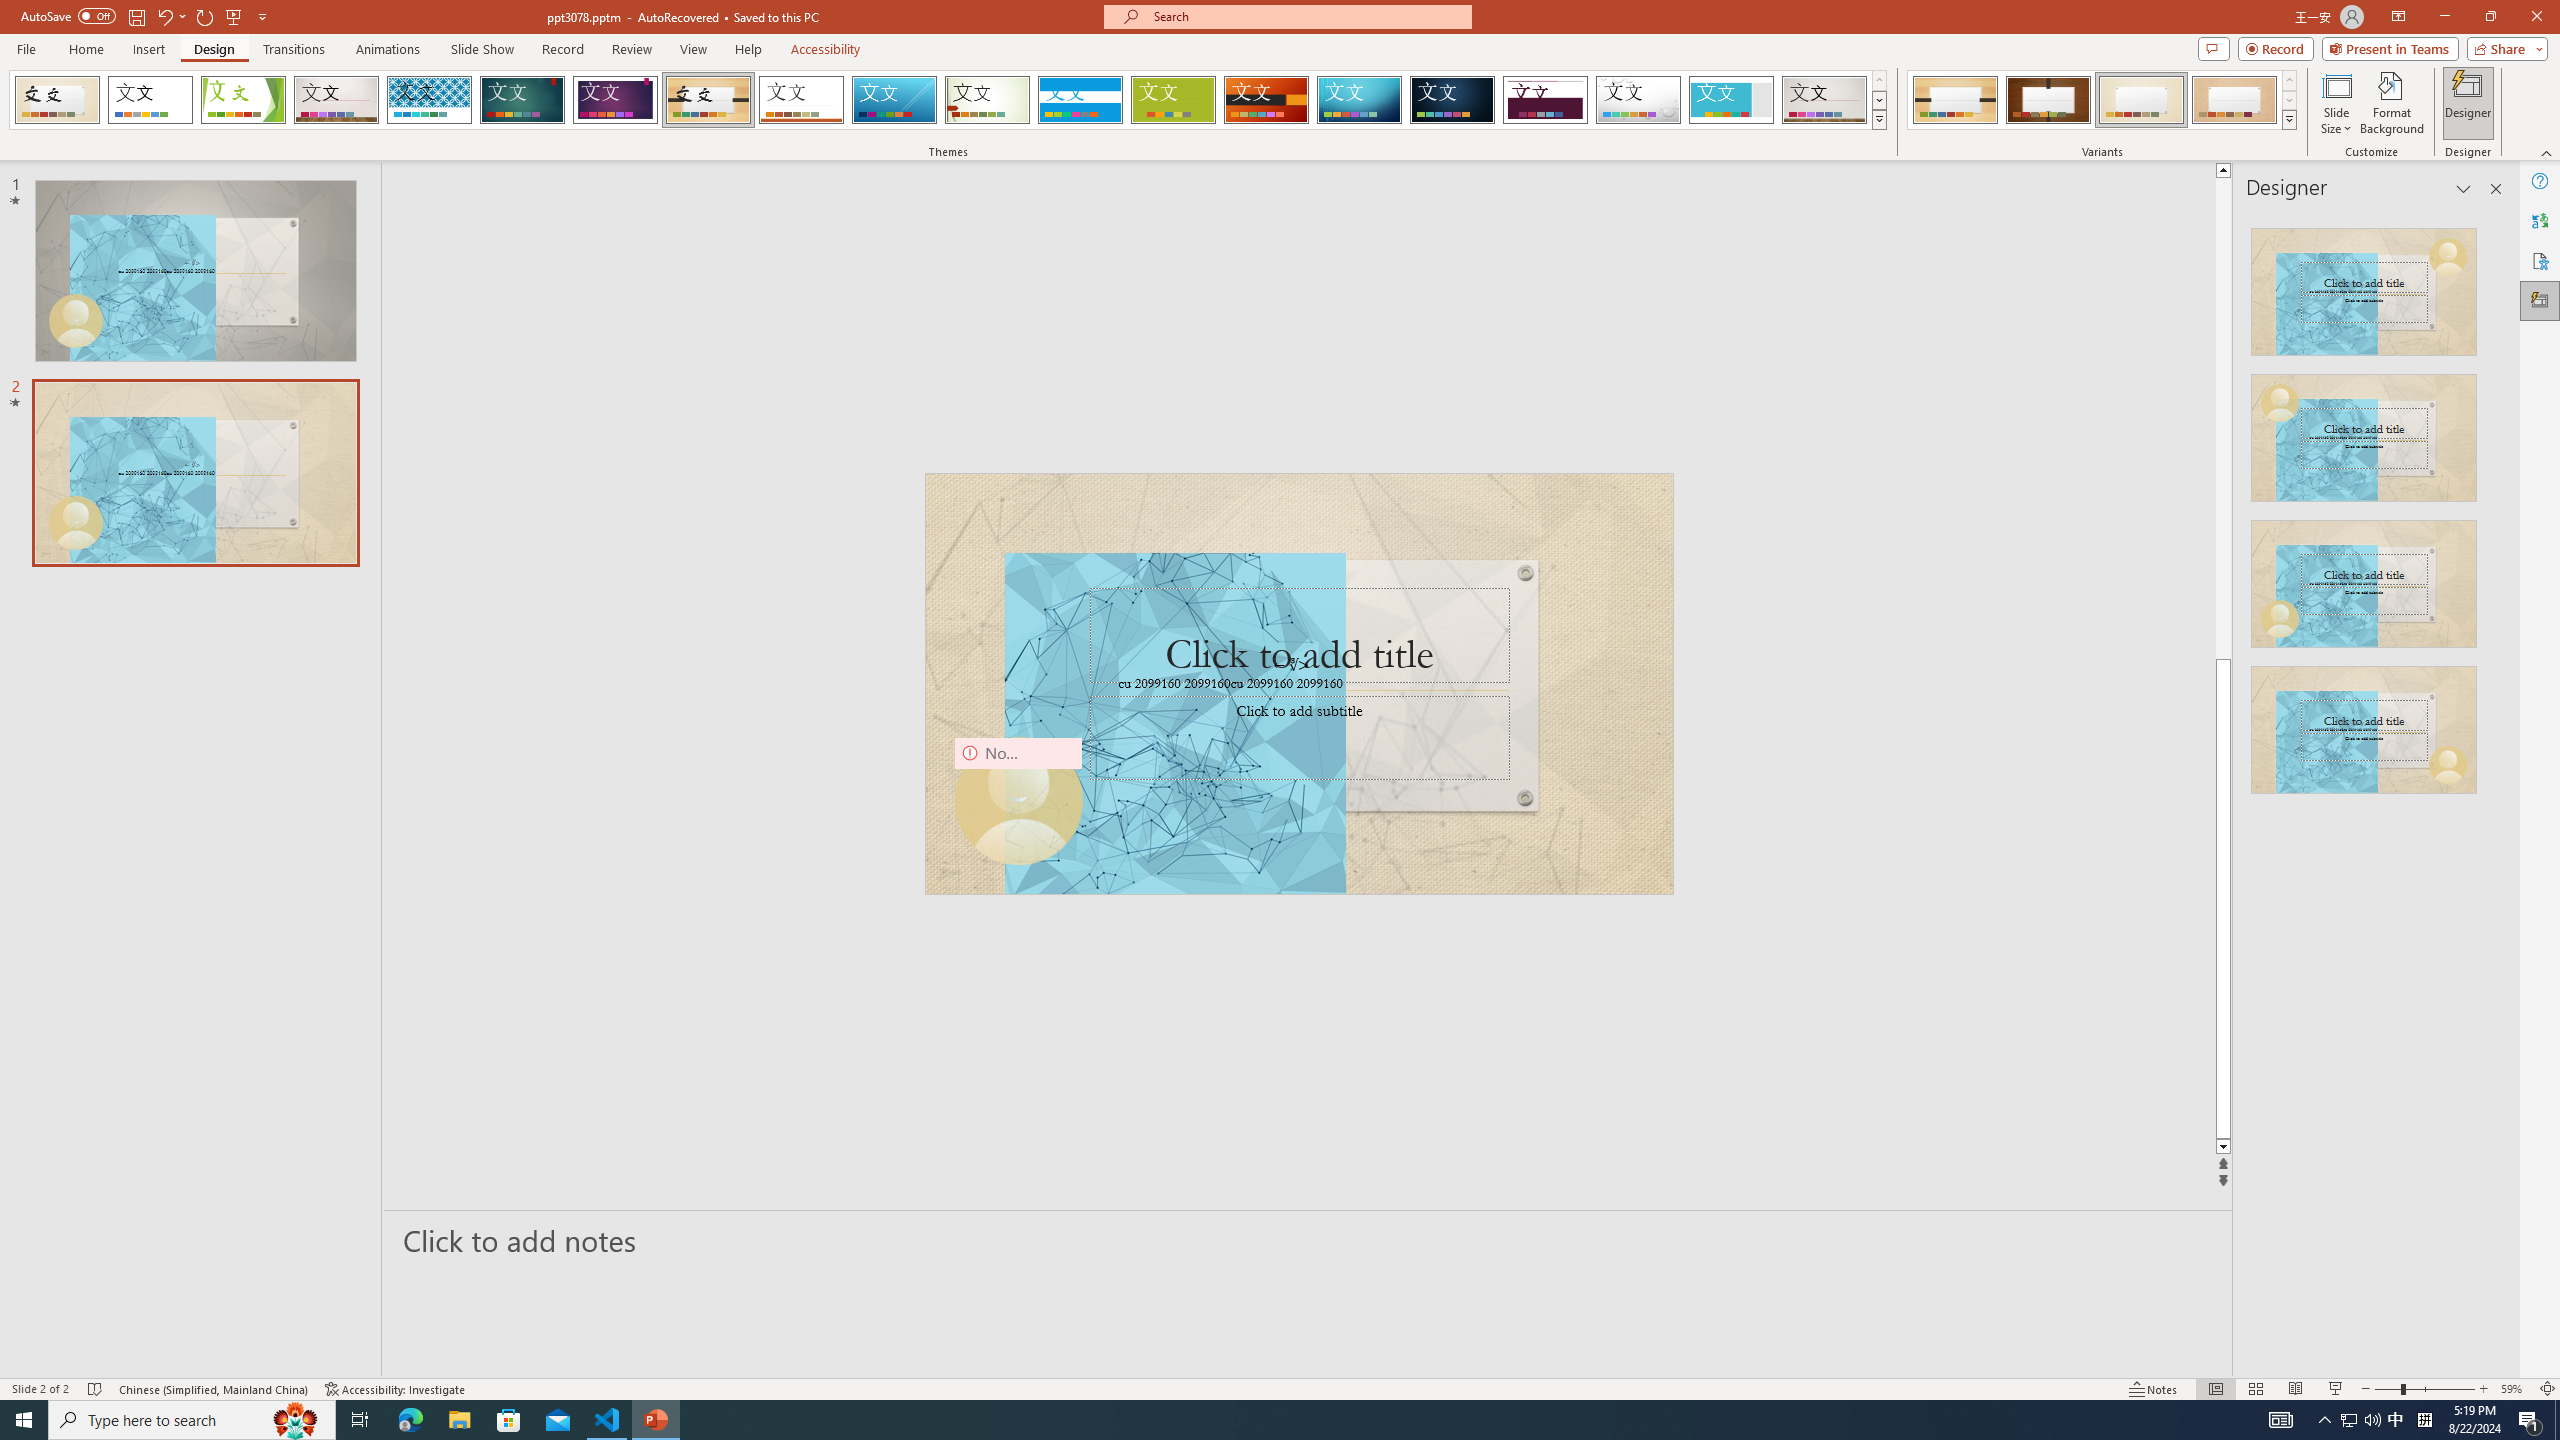 The height and width of the screenshot is (1440, 2560). Describe the element at coordinates (616, 100) in the screenshot. I see `Ion Boardroom` at that location.